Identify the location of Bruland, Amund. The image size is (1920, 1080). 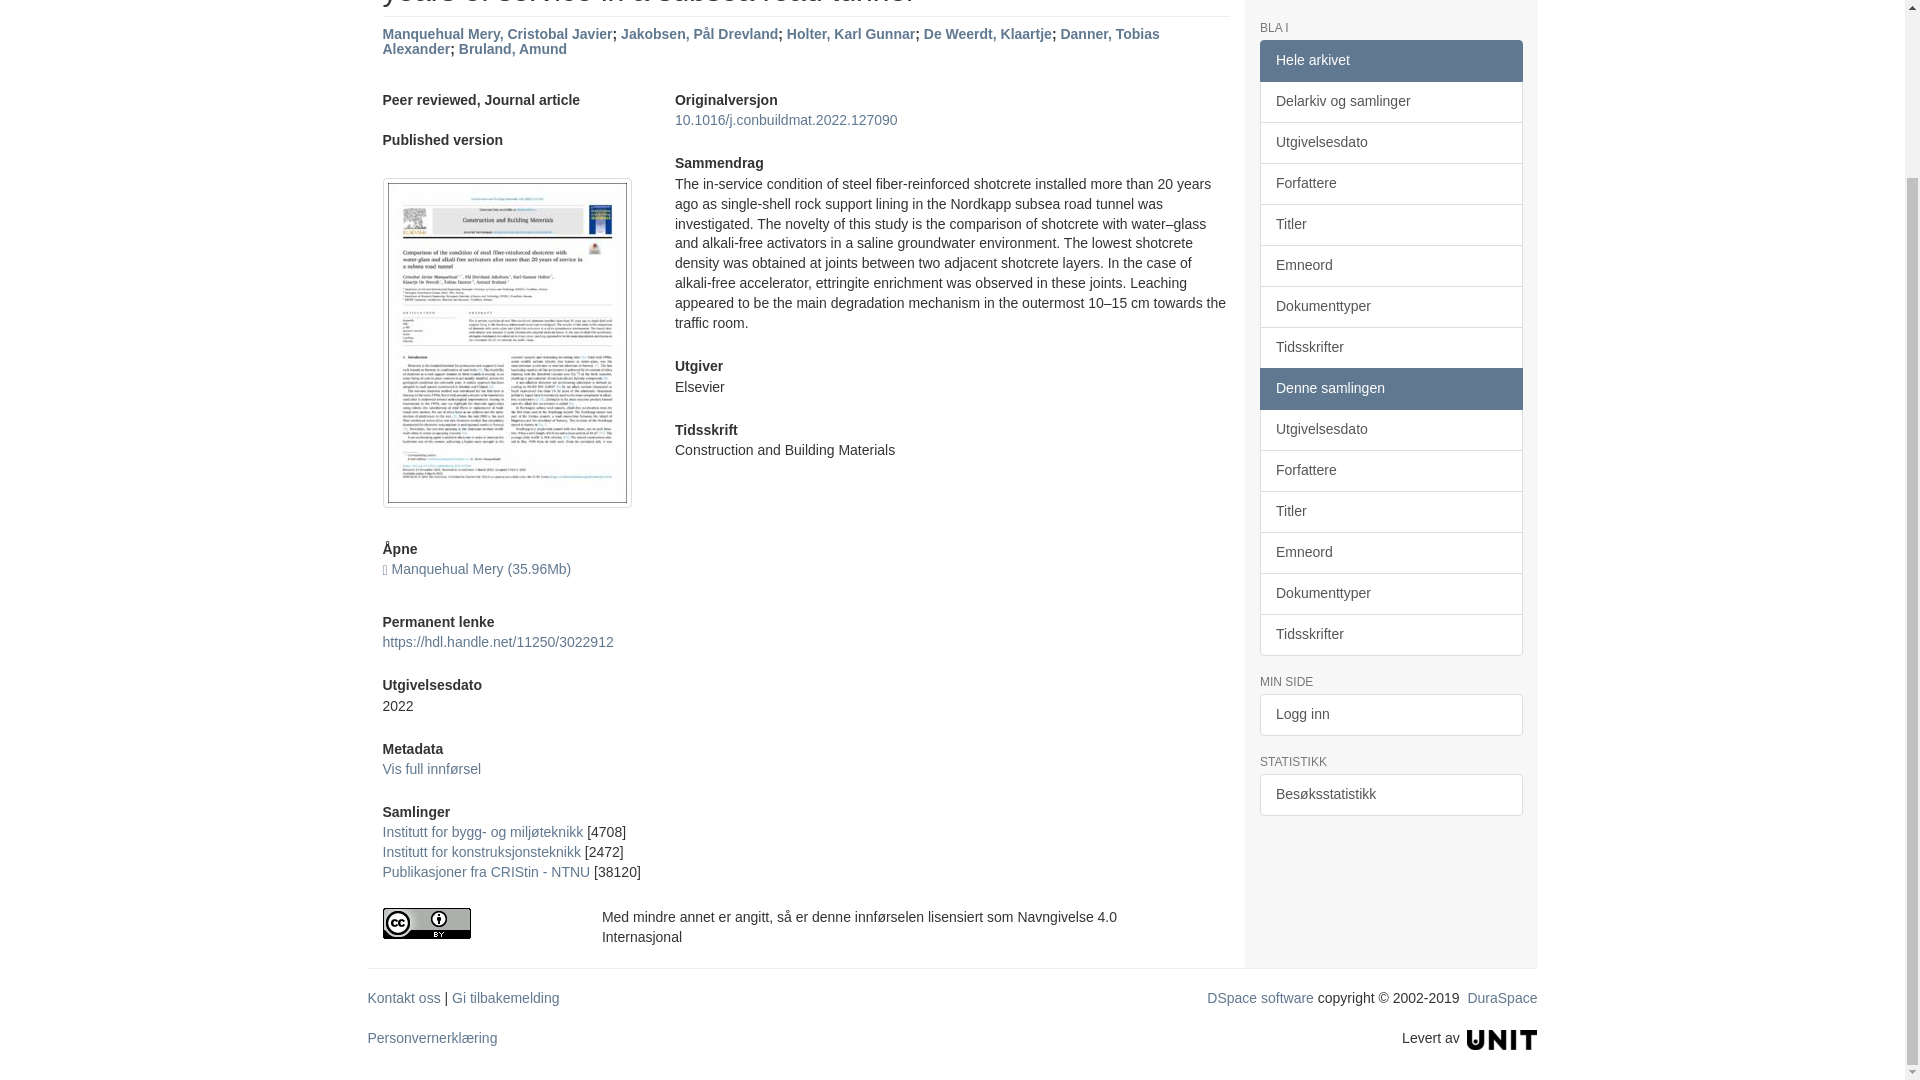
(512, 49).